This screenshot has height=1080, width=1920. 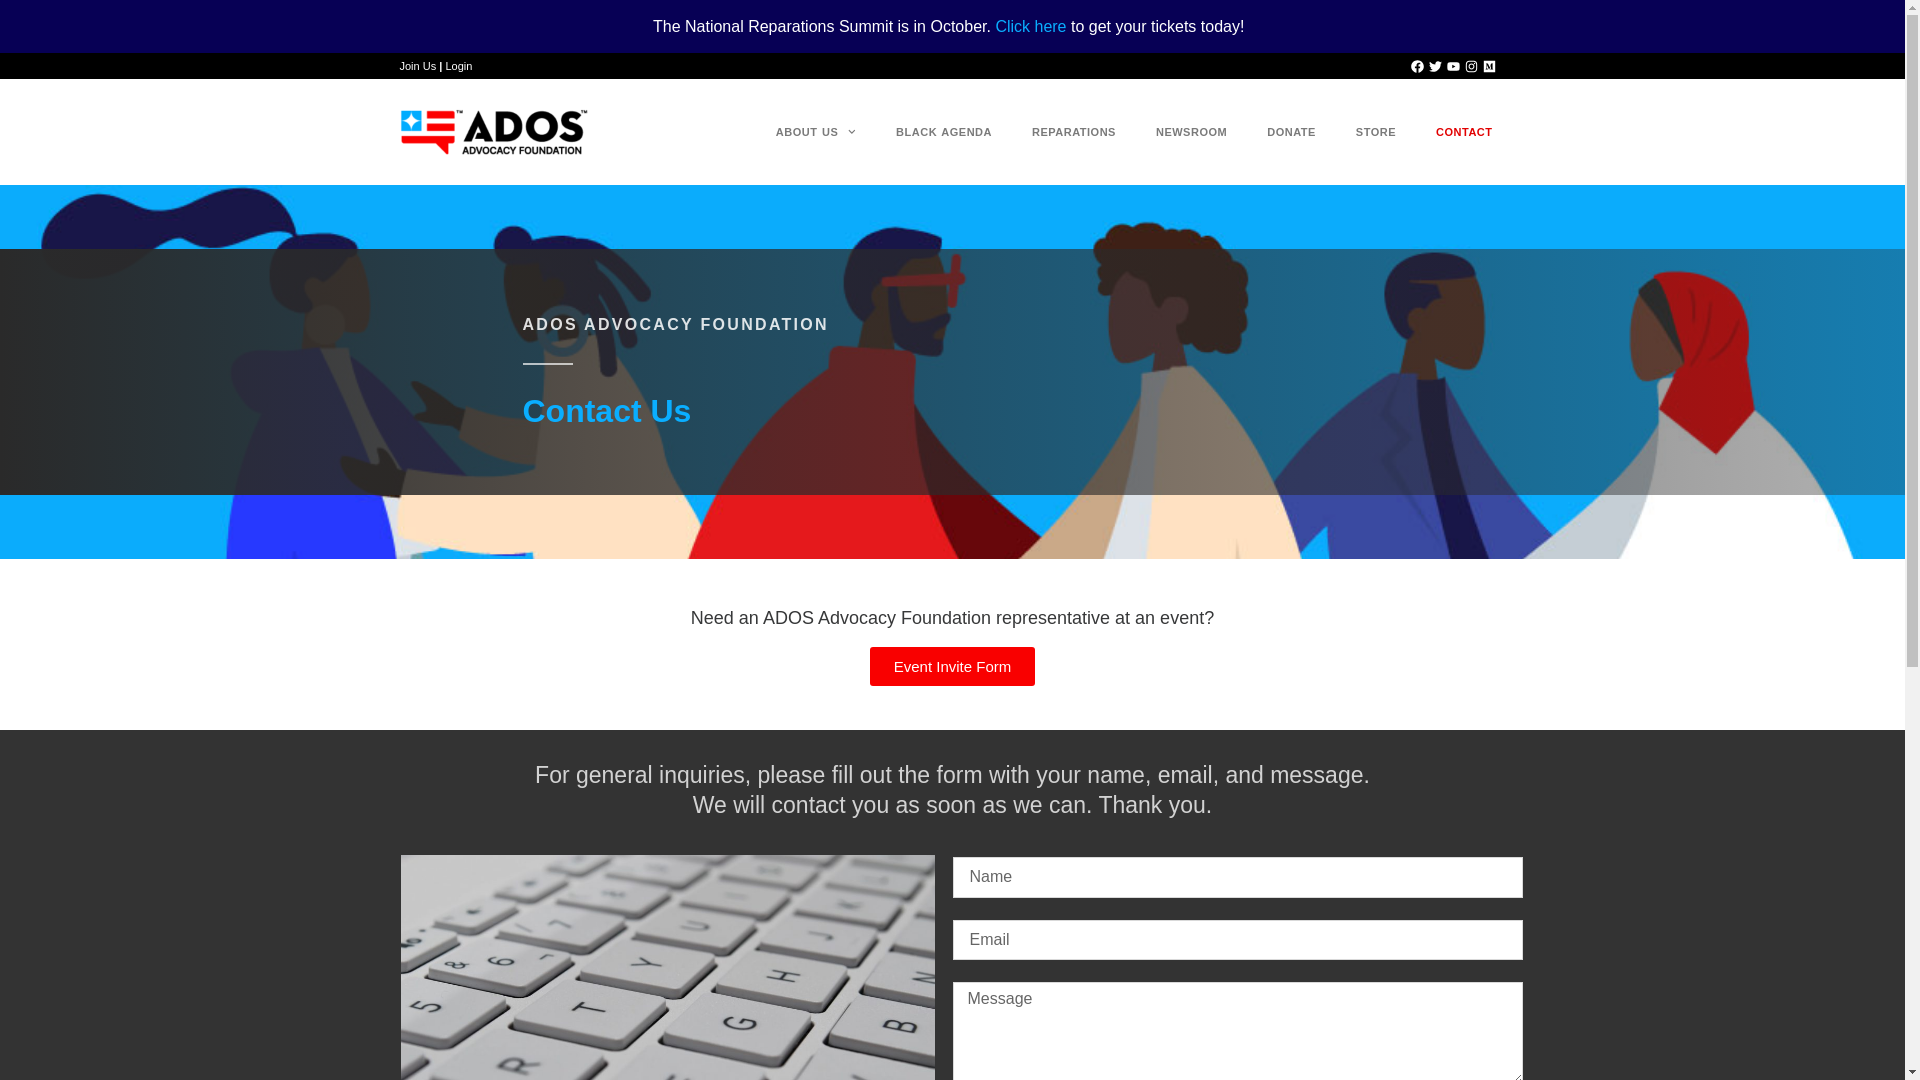 I want to click on ABOUT US, so click(x=816, y=132).